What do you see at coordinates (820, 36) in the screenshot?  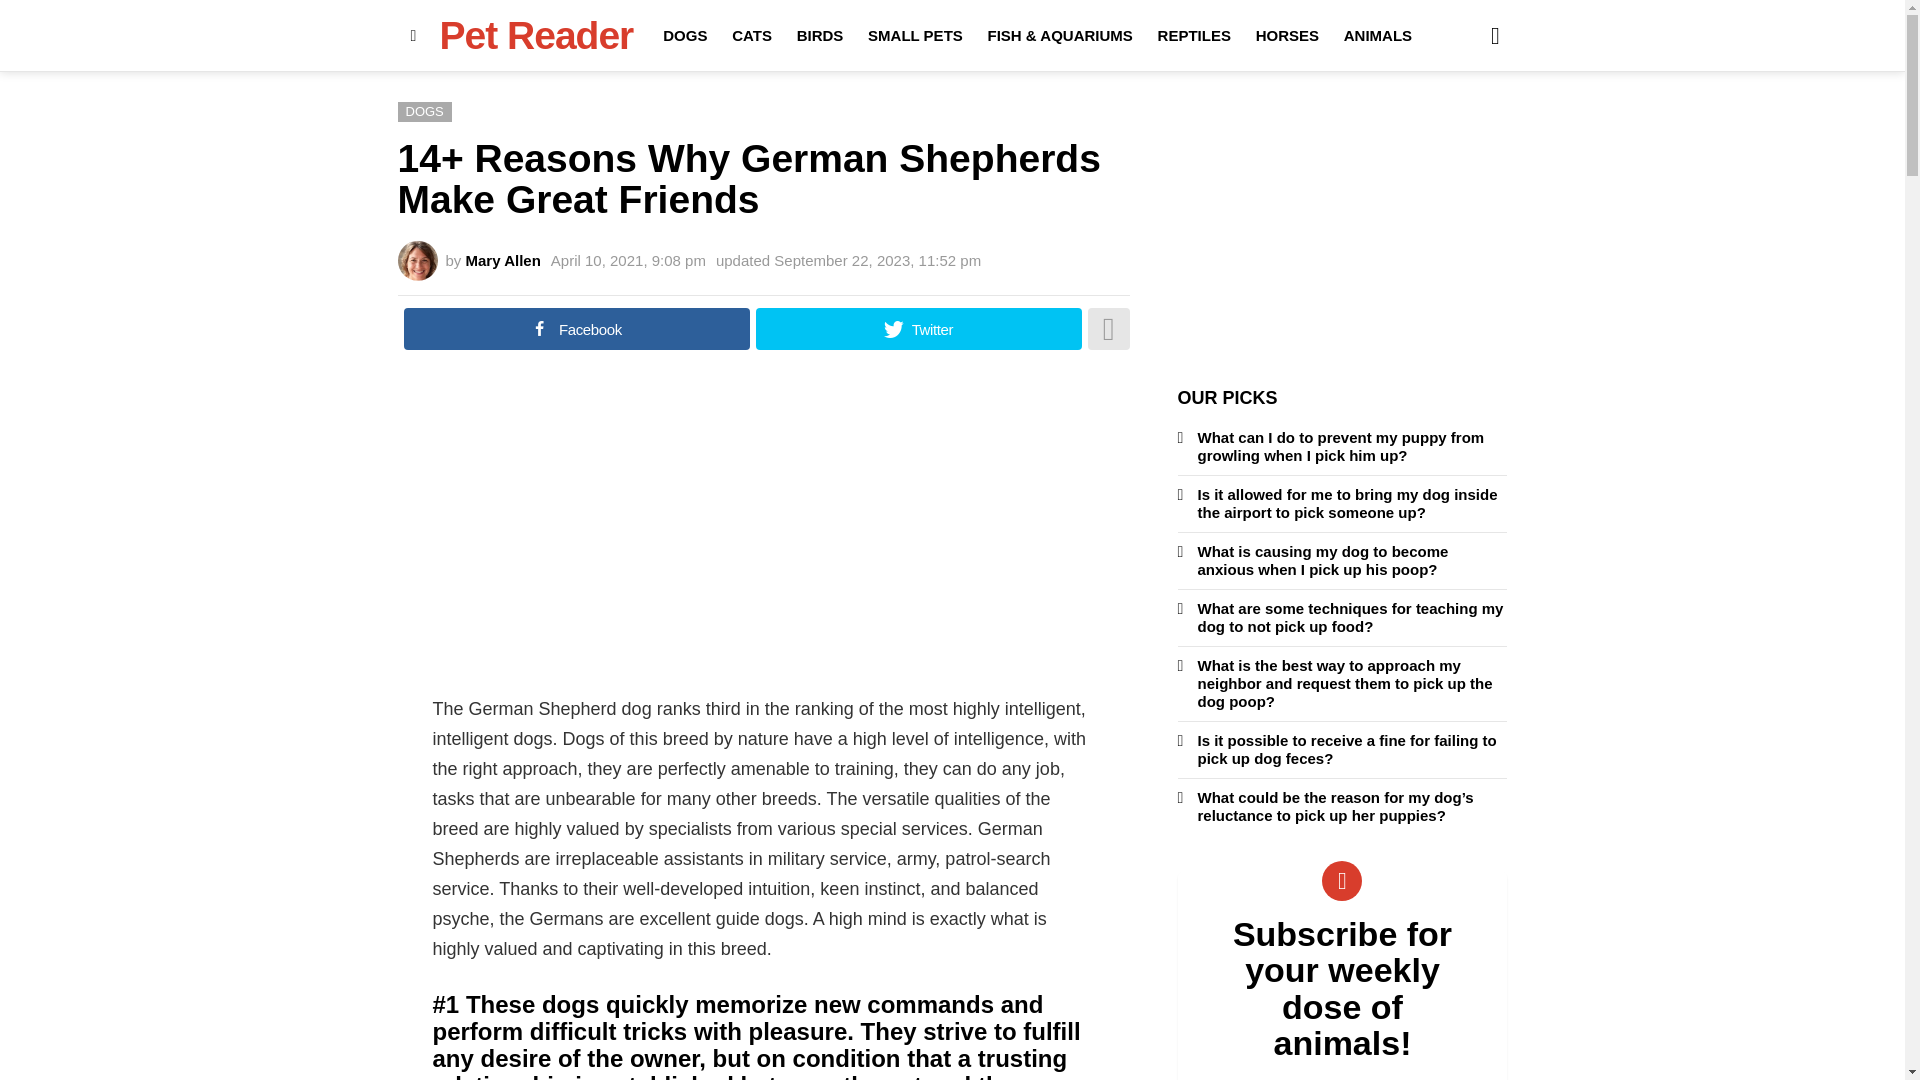 I see `BIRDS` at bounding box center [820, 36].